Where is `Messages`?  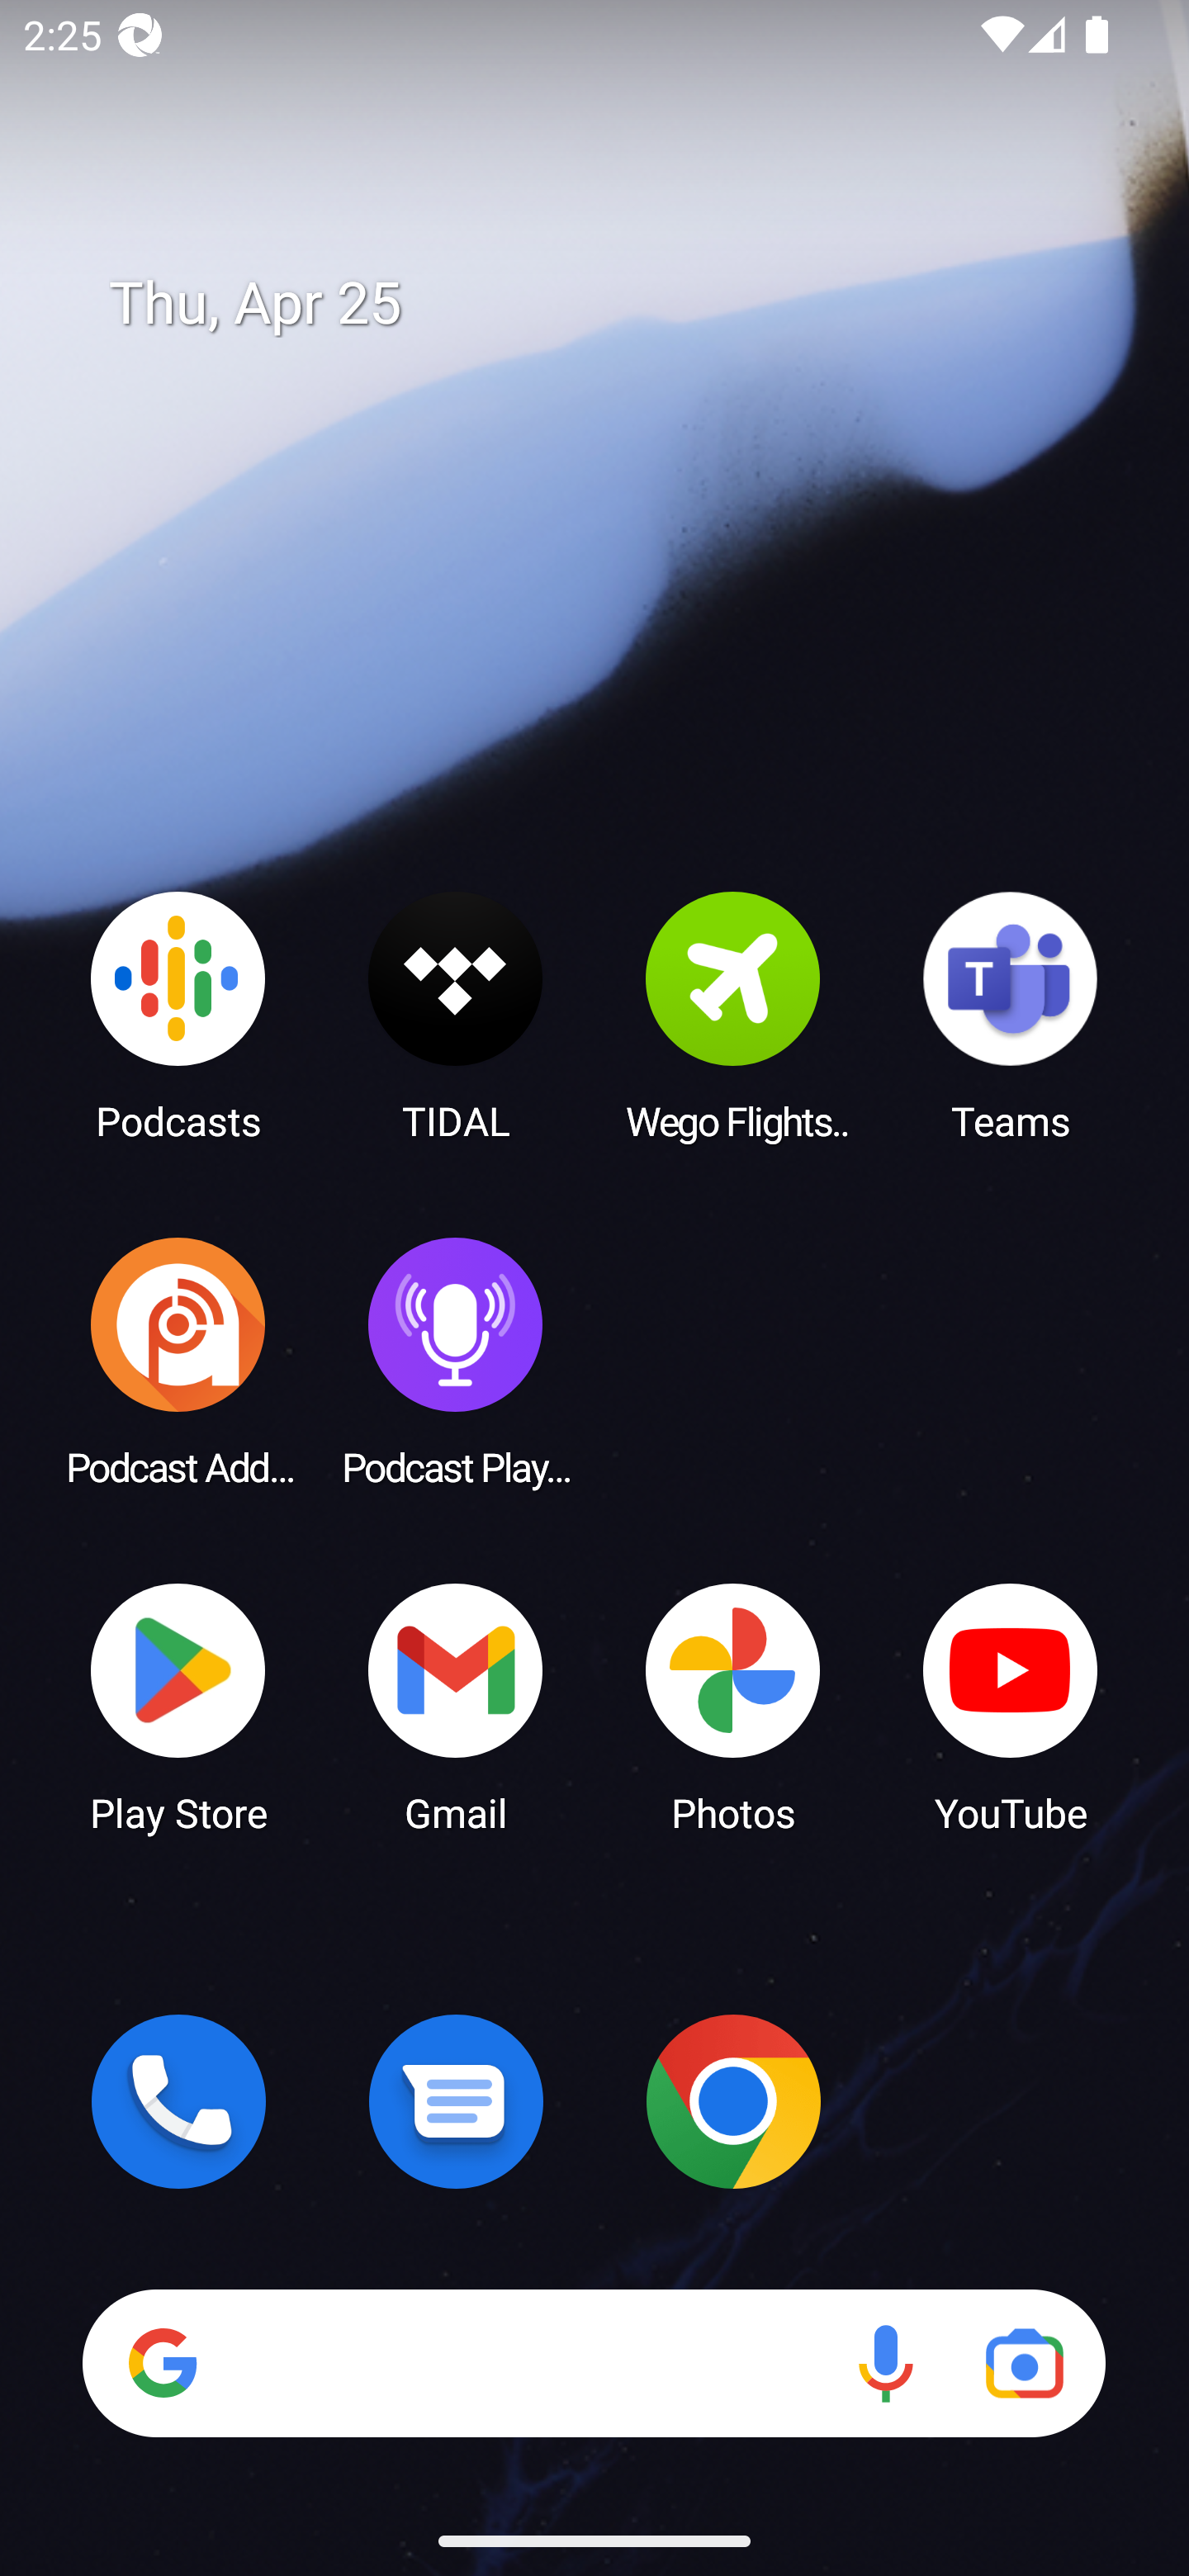
Messages is located at coordinates (456, 2101).